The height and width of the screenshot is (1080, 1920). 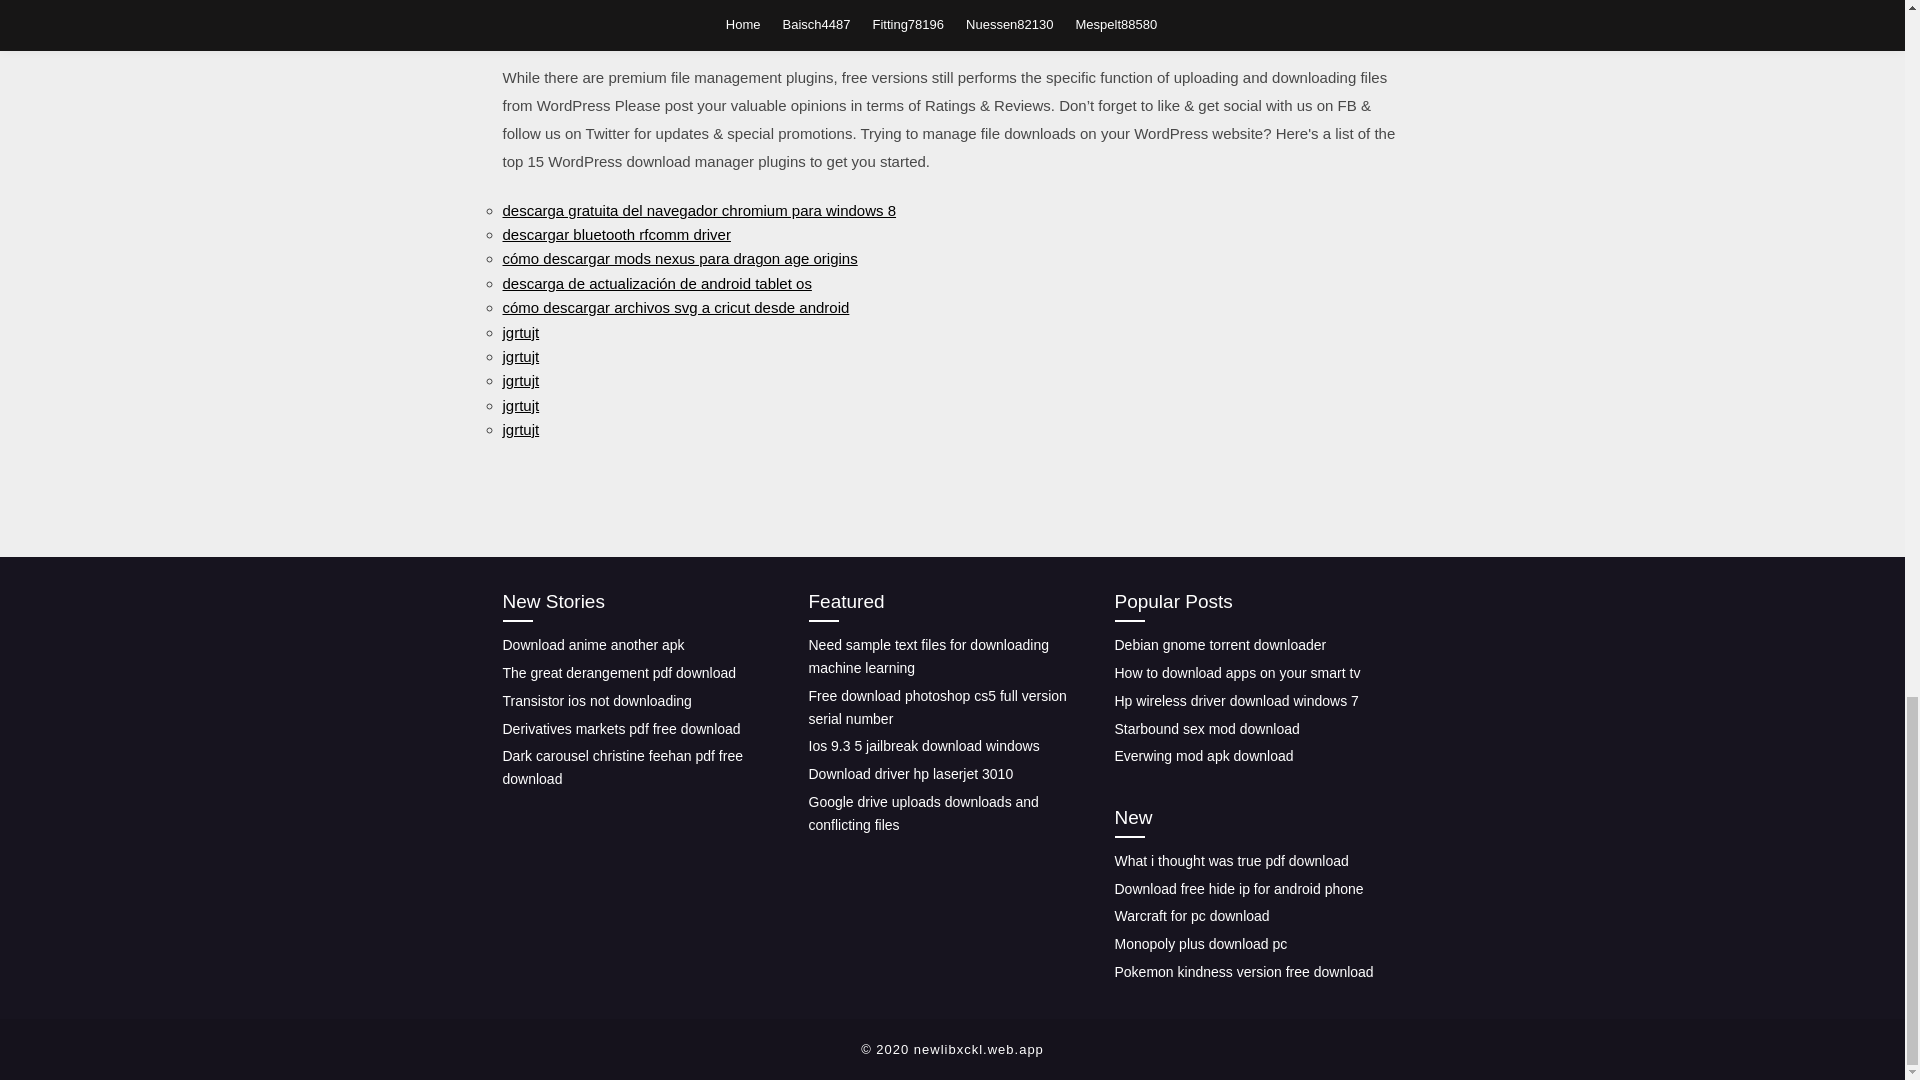 I want to click on Dark carousel christine feehan pdf free download, so click(x=621, y=768).